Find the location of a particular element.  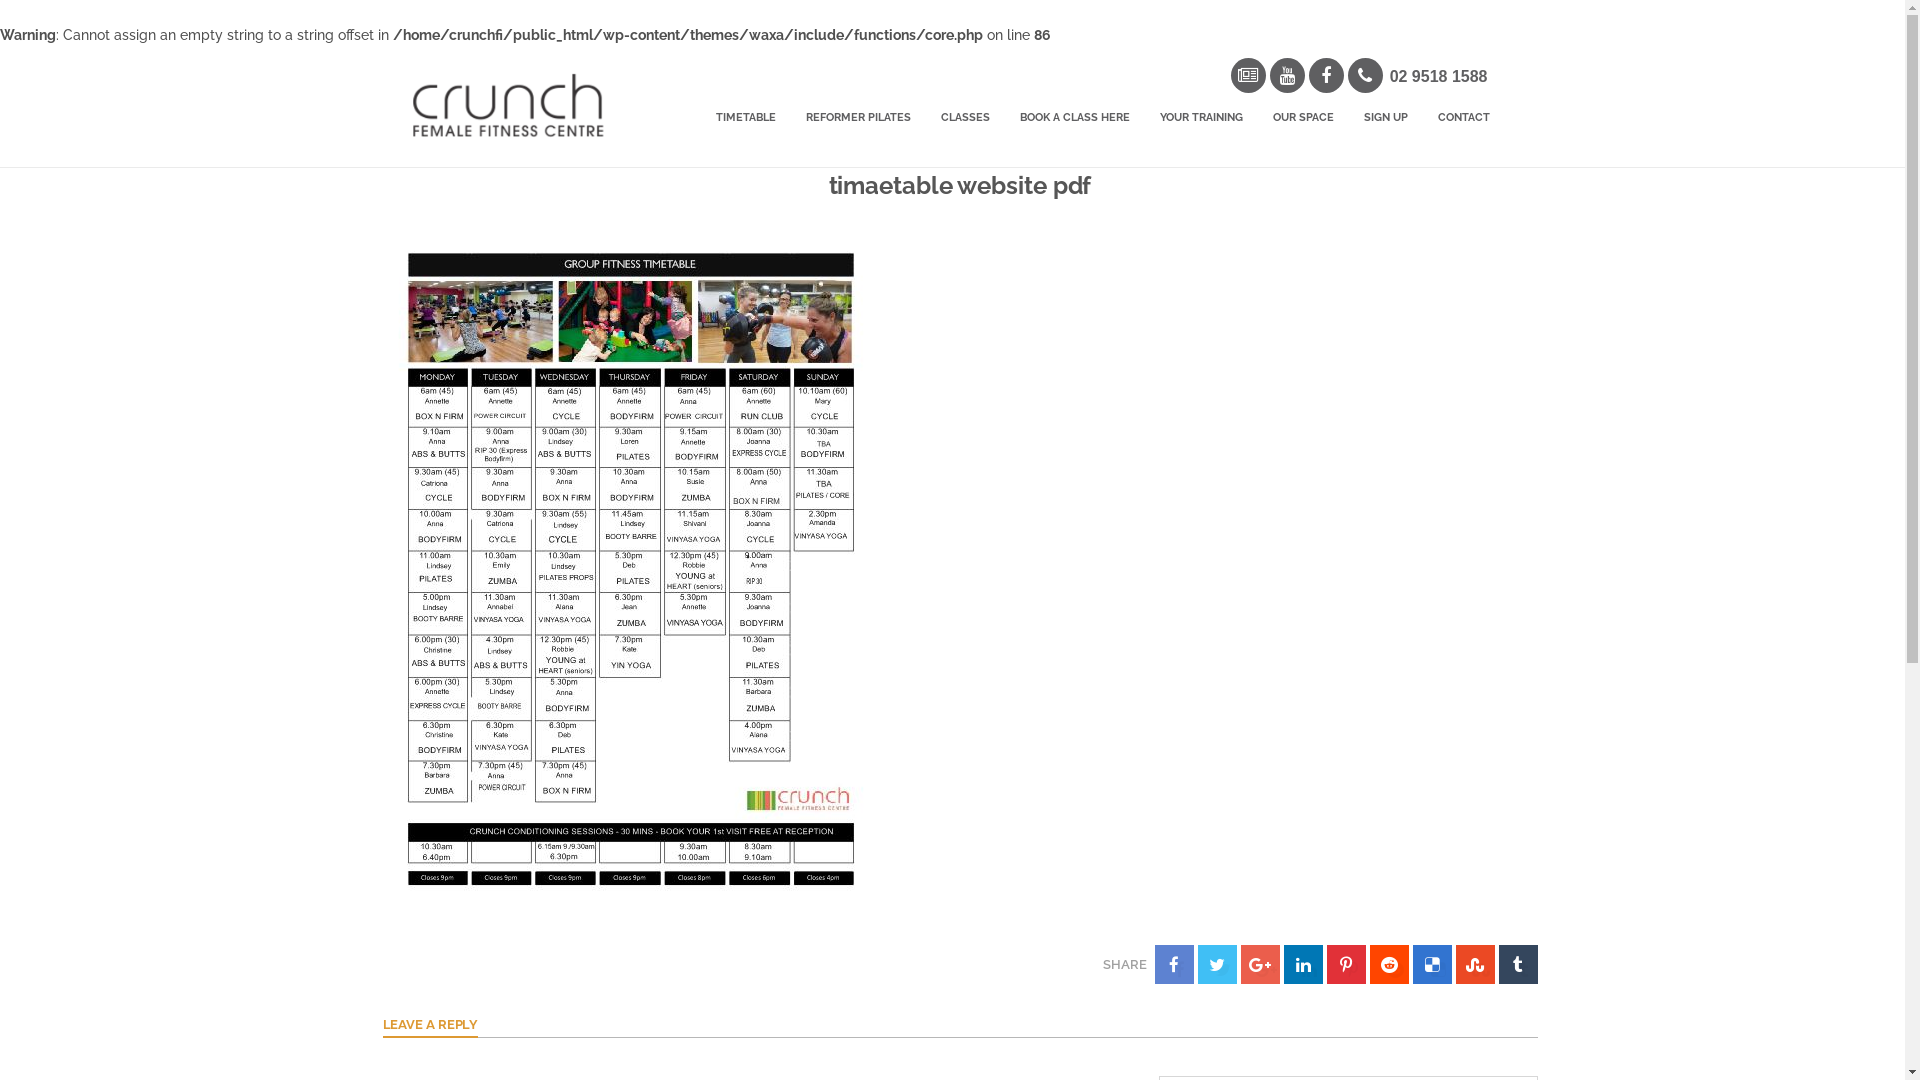

BOOK A CLASS HERE is located at coordinates (1074, 119).